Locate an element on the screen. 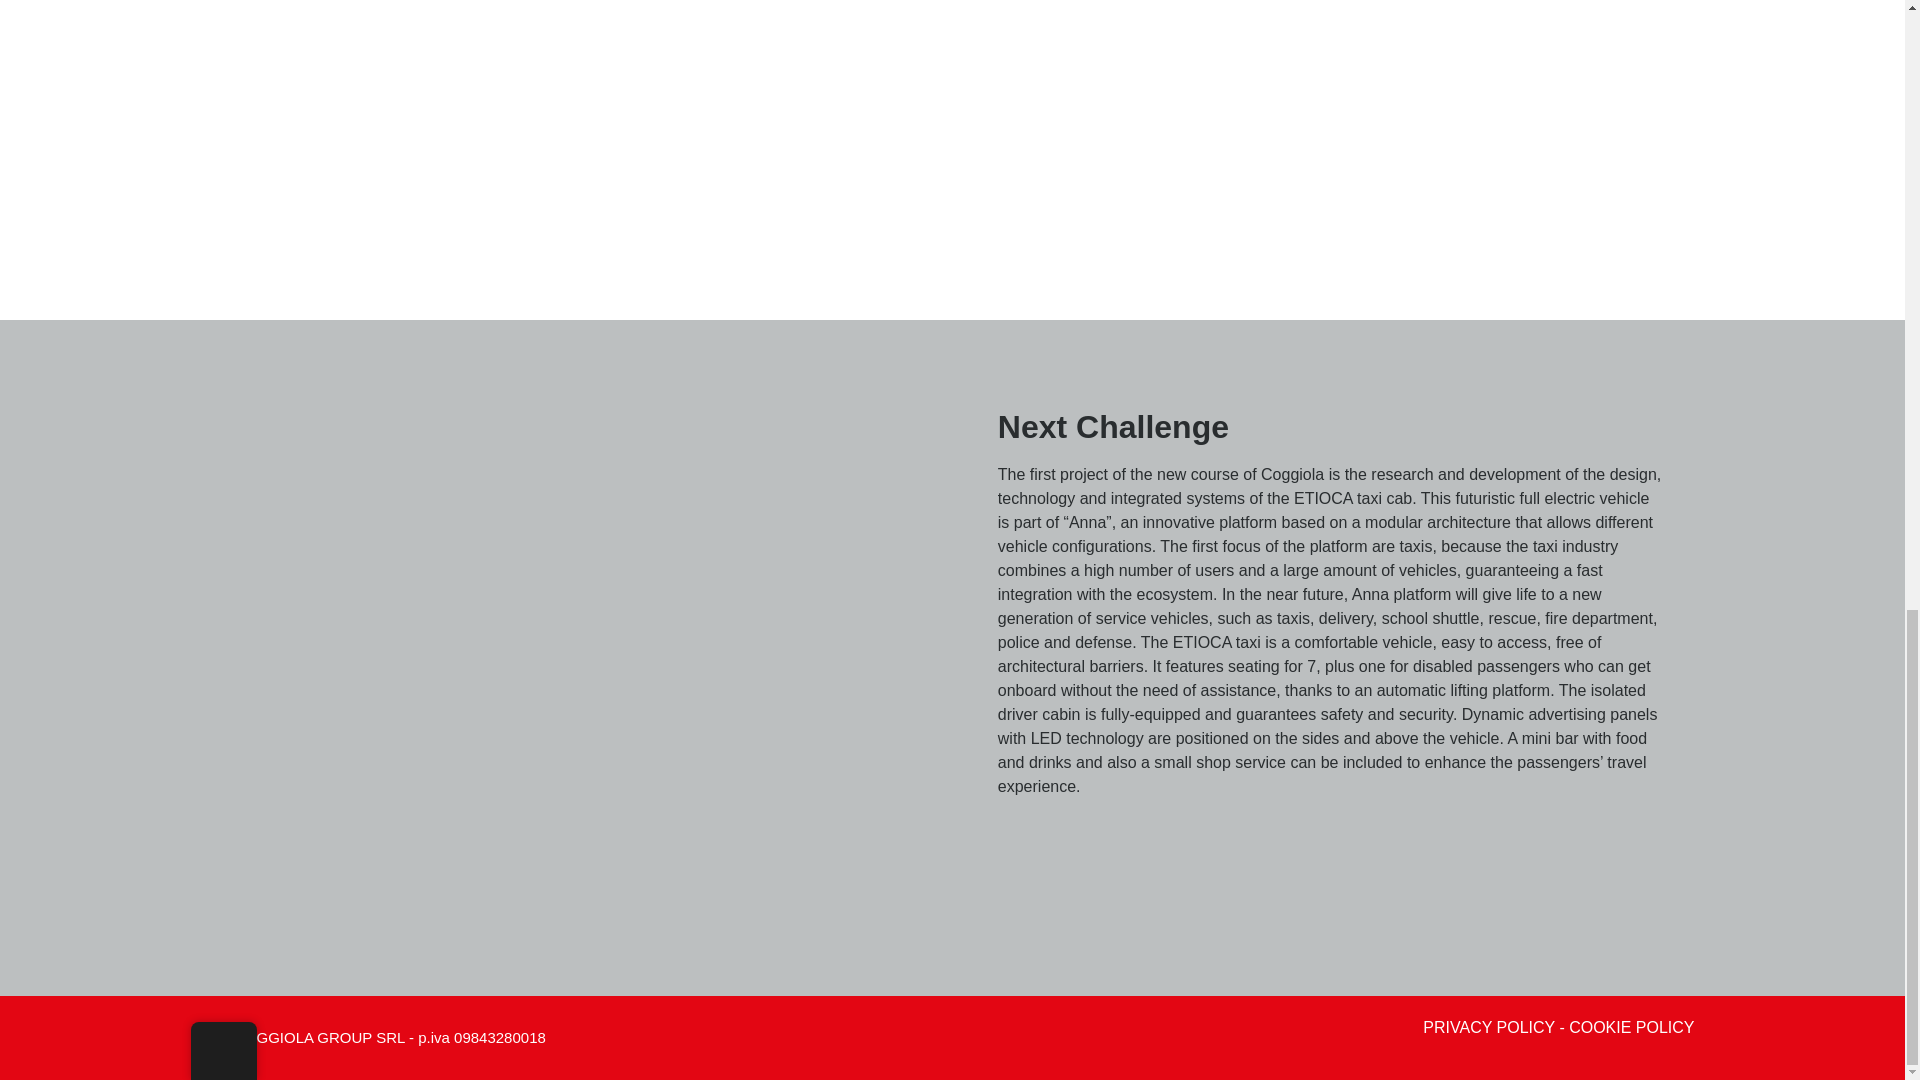 This screenshot has height=1080, width=1920. Cookie Policy  is located at coordinates (1630, 1027).